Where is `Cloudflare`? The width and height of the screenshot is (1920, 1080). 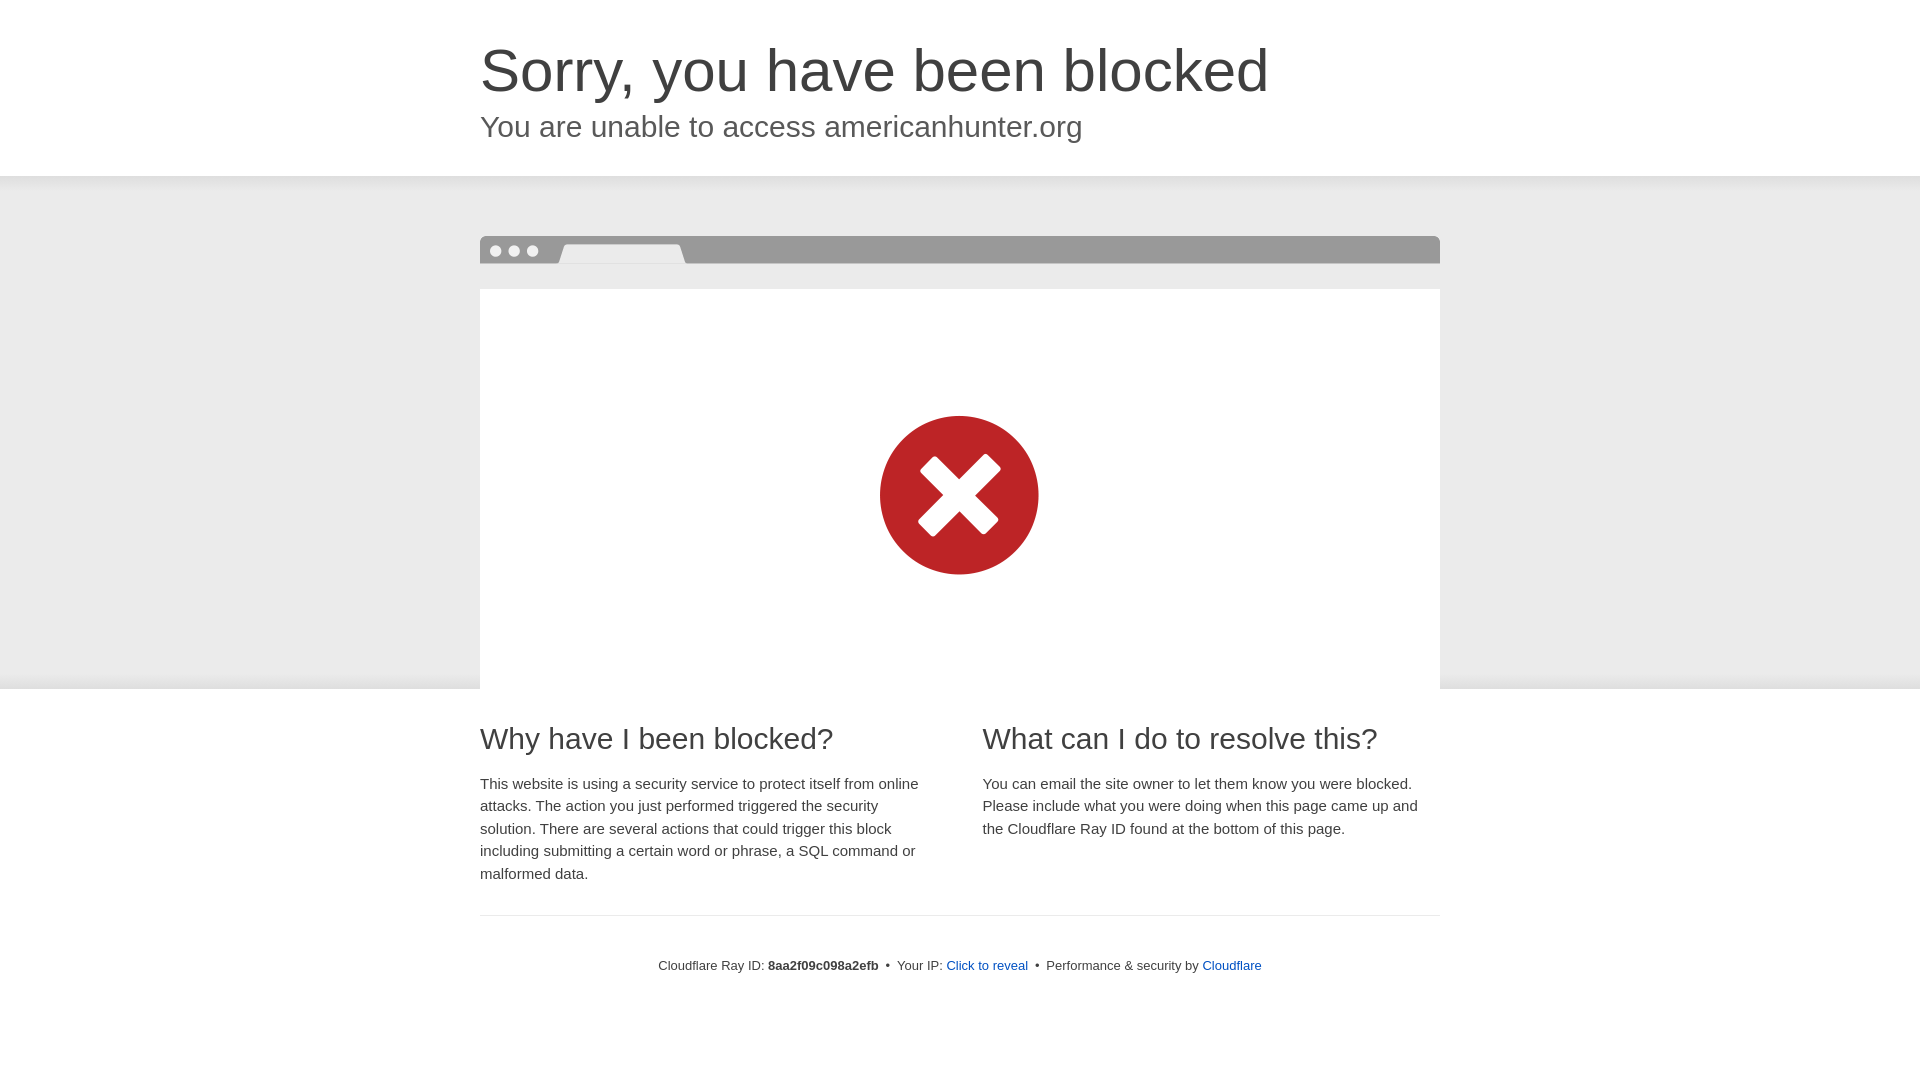
Cloudflare is located at coordinates (1231, 965).